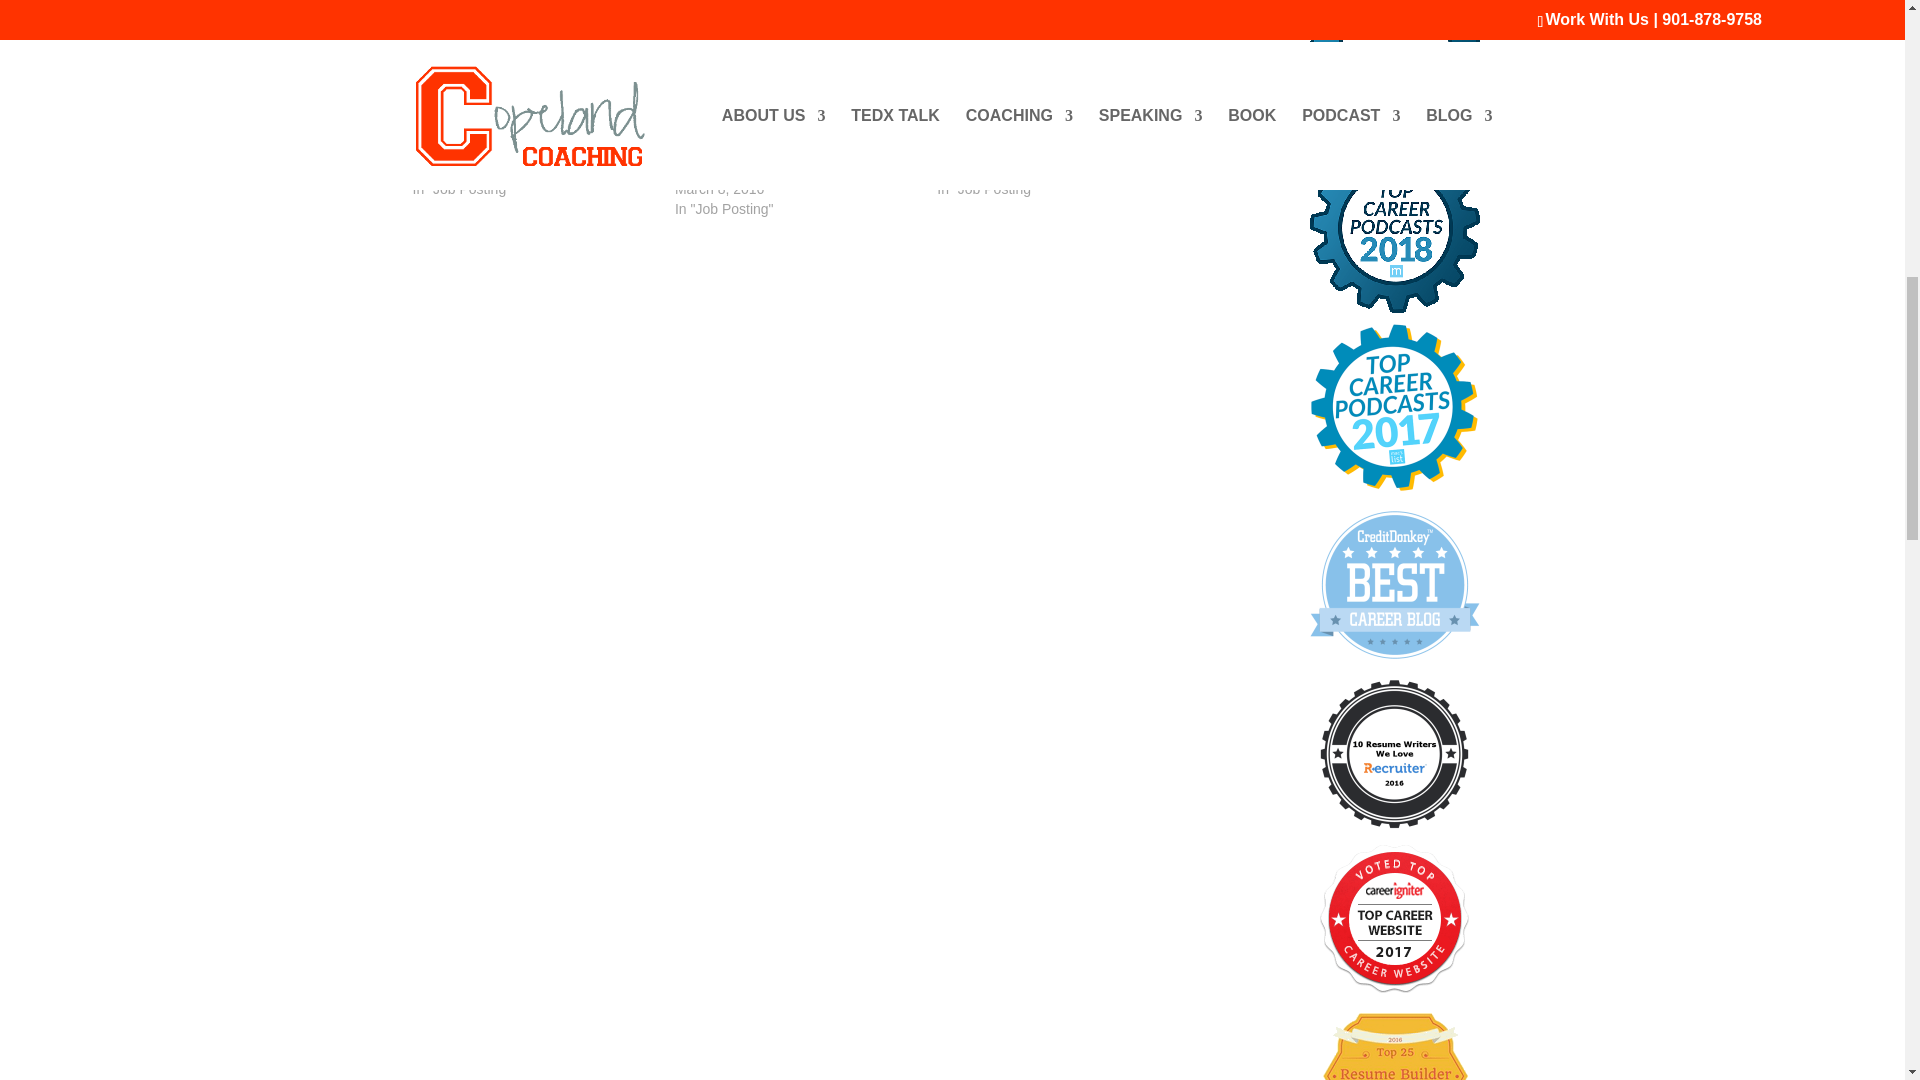 The height and width of the screenshot is (1080, 1920). Describe the element at coordinates (508, 15) in the screenshot. I see `Click to share on Twitter` at that location.